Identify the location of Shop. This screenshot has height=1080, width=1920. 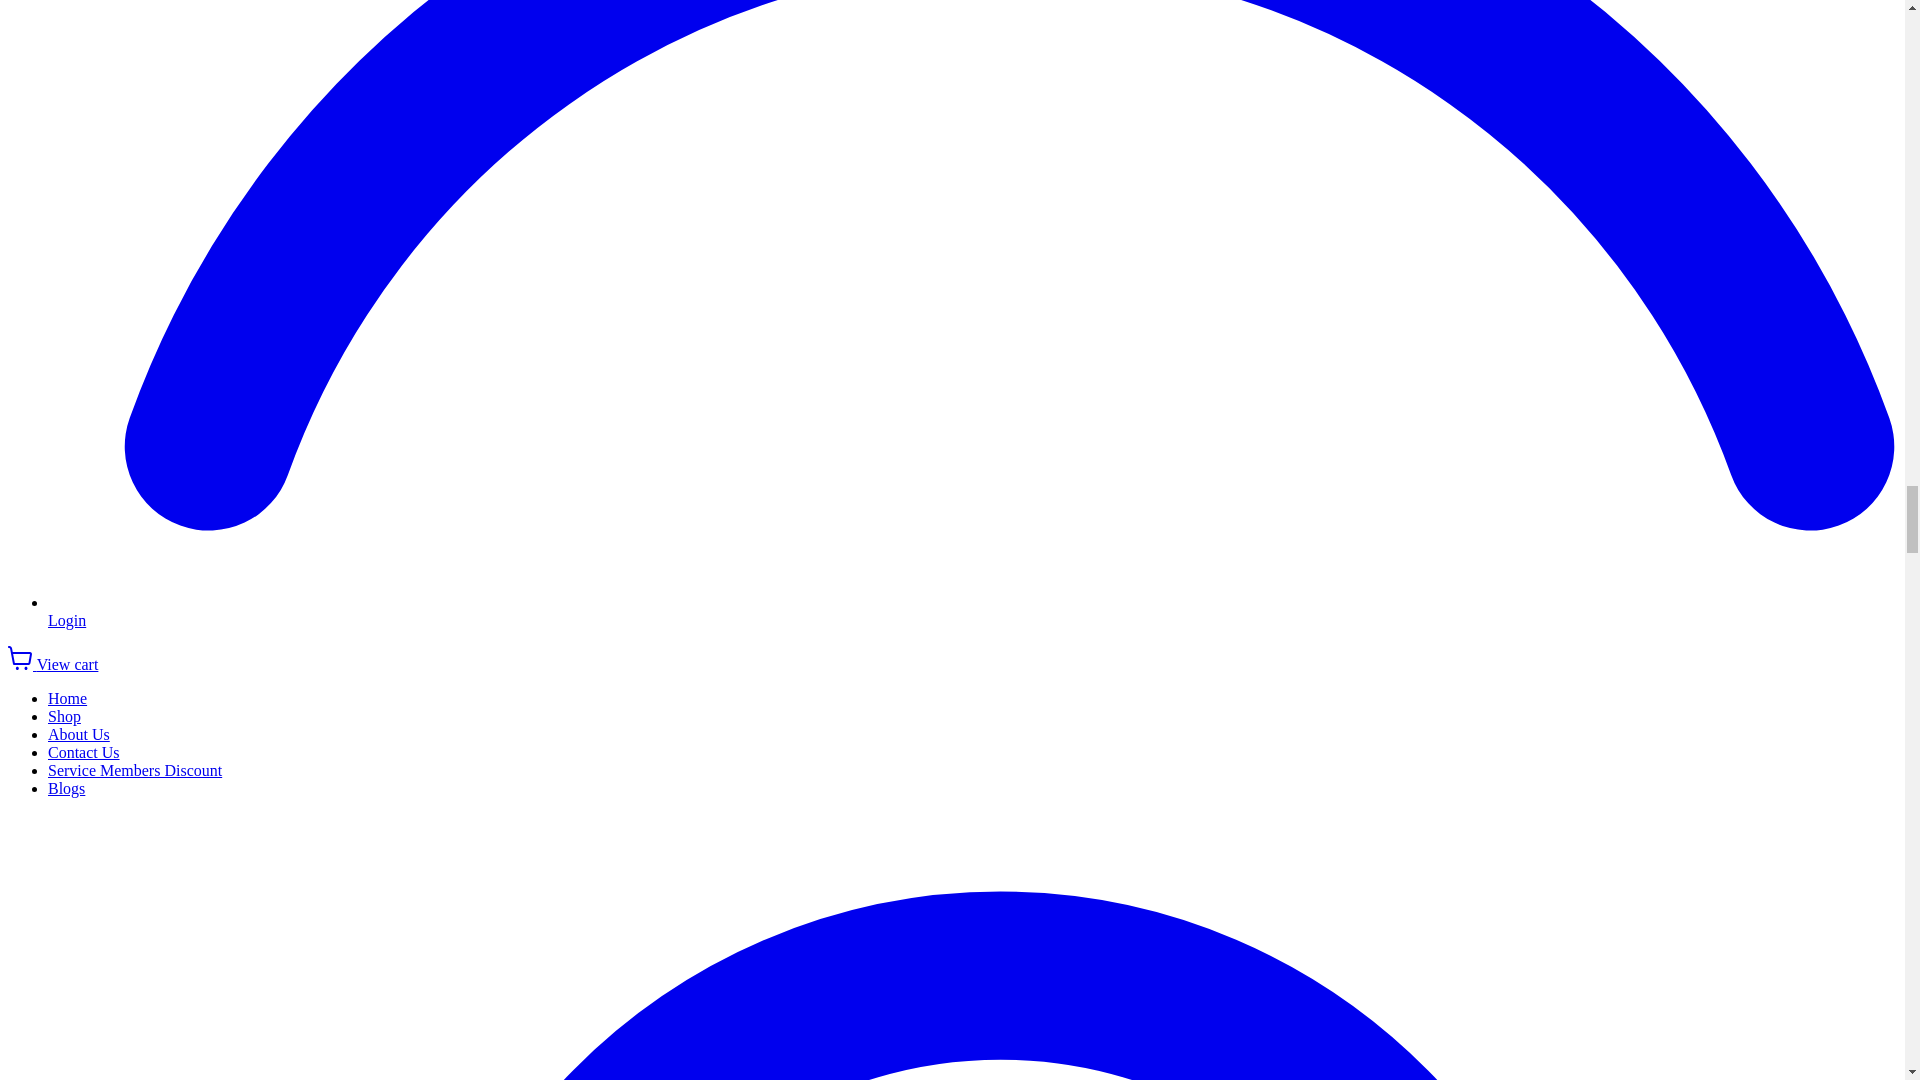
(64, 716).